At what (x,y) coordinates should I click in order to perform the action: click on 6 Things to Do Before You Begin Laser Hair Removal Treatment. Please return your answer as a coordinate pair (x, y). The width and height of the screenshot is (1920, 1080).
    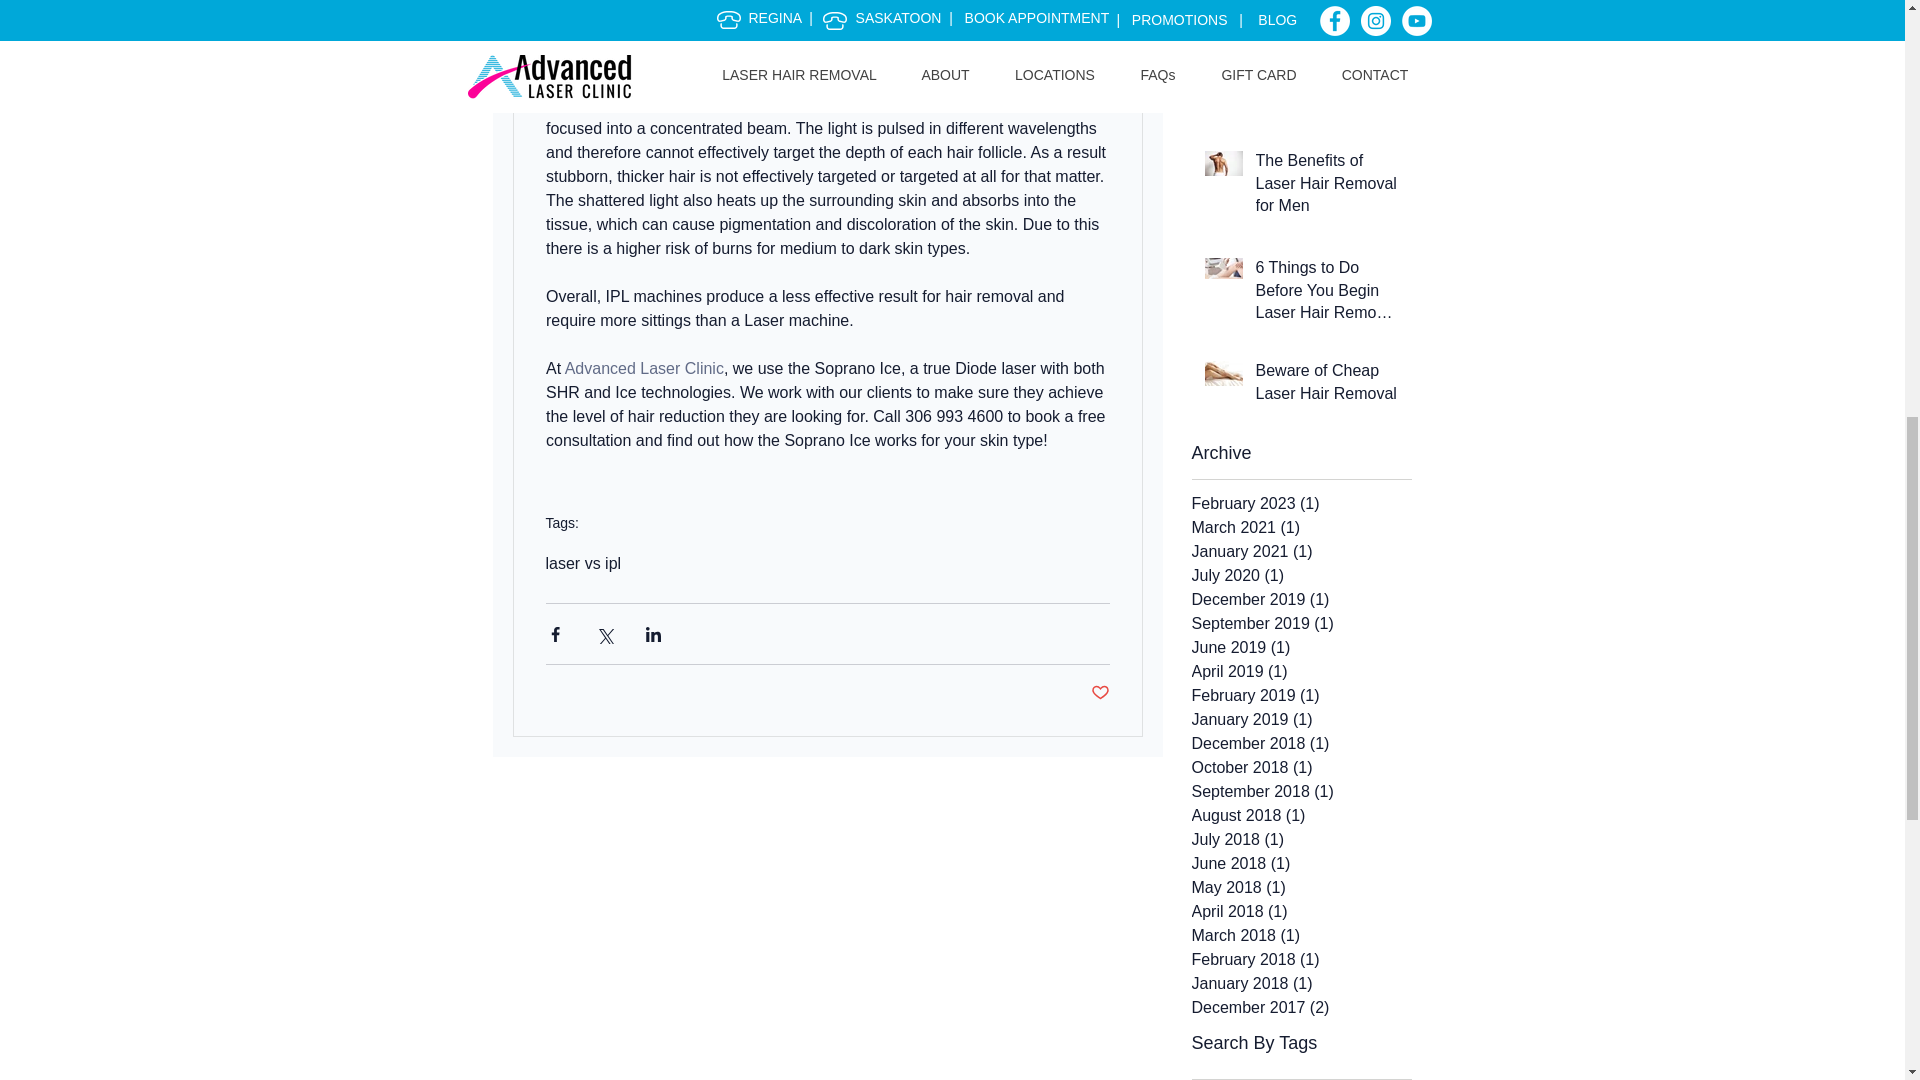
    Looking at the image, I should click on (1327, 294).